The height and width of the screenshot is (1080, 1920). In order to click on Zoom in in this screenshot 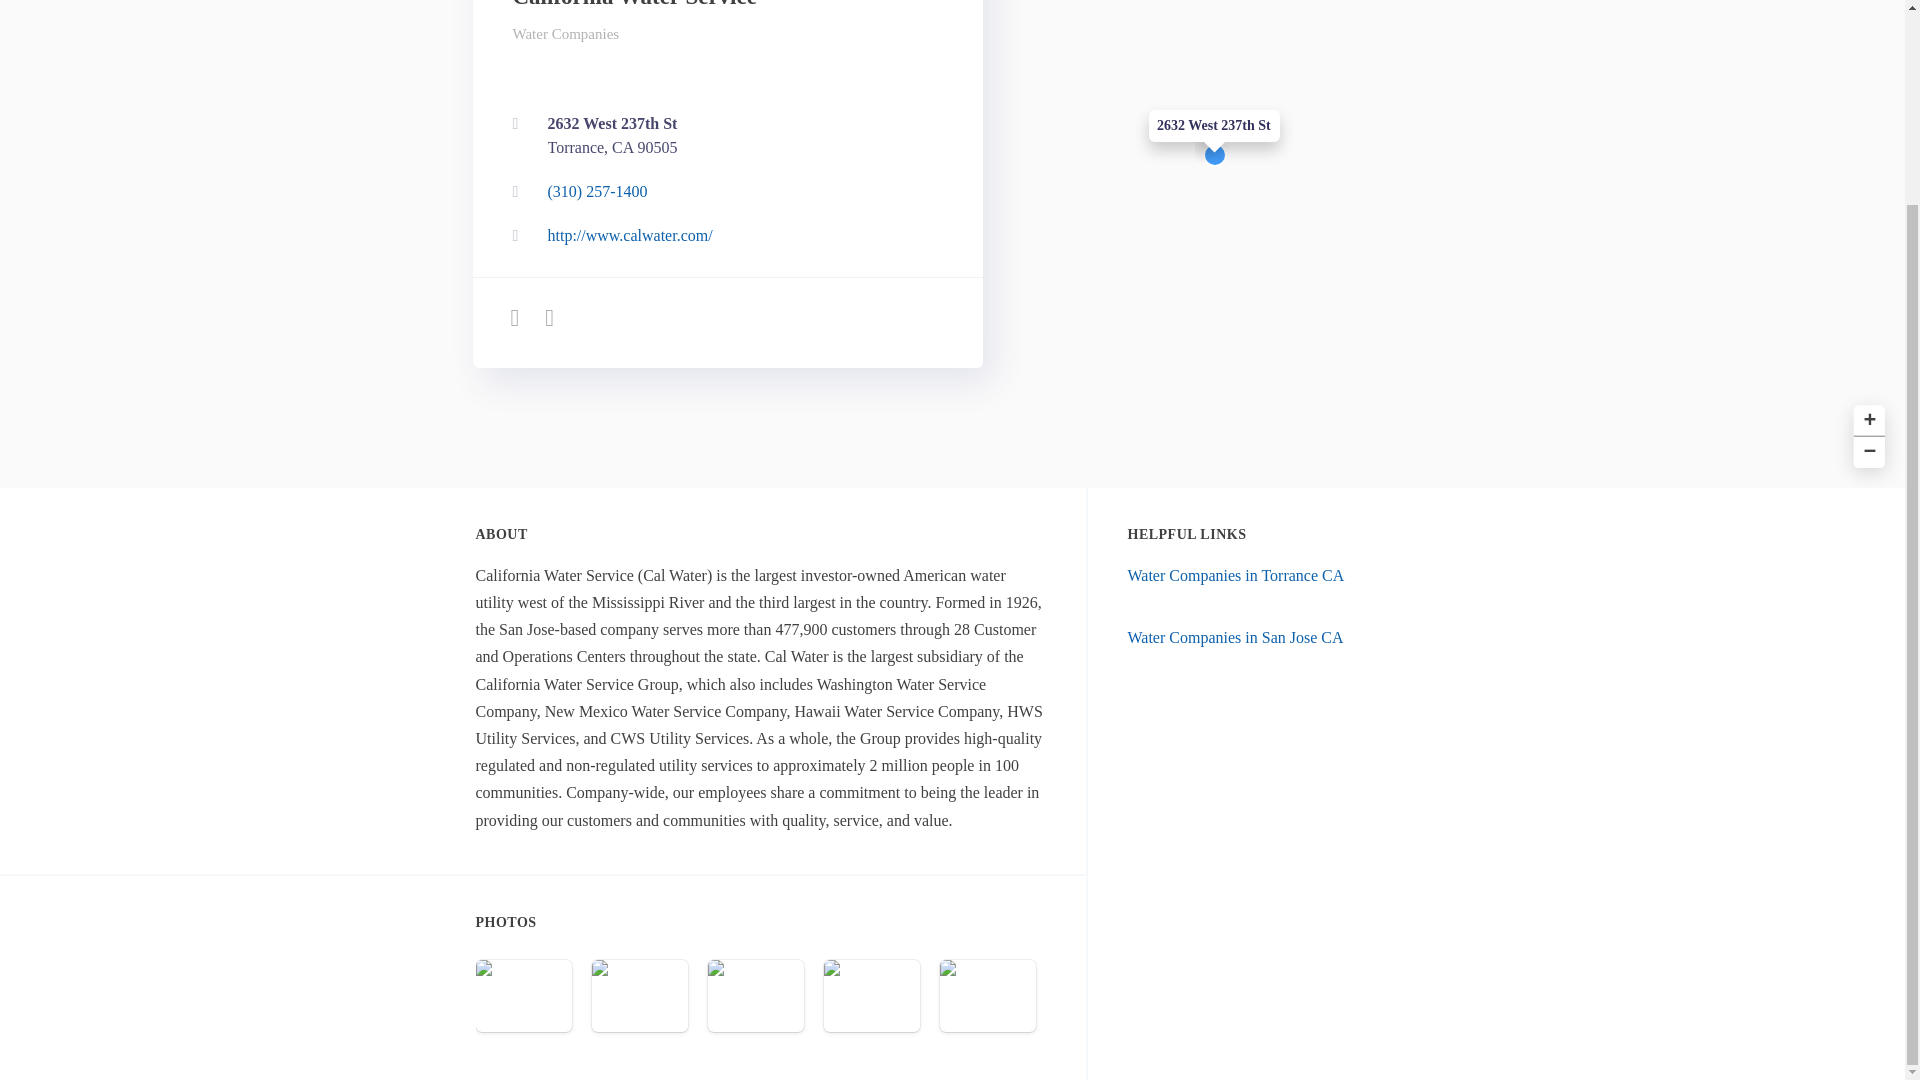, I will do `click(1866, 418)`.